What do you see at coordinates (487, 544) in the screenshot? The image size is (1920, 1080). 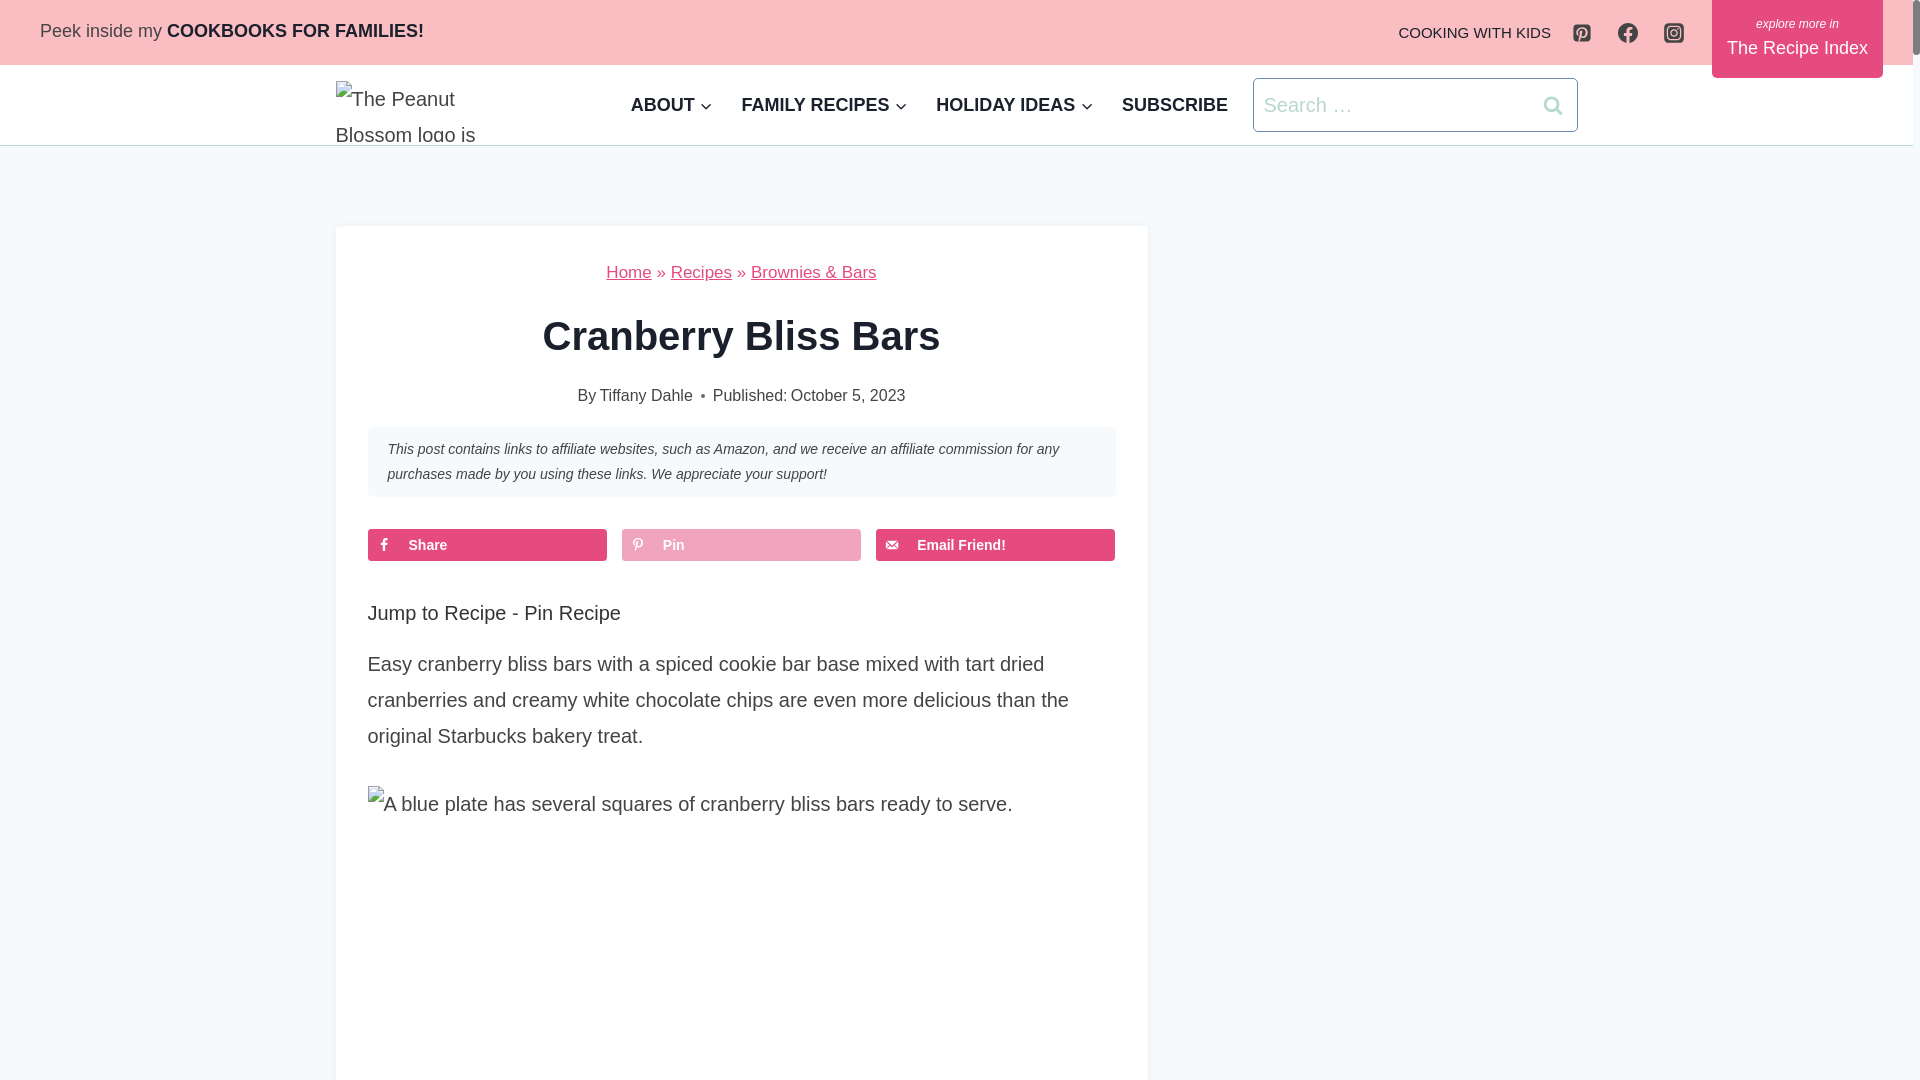 I see `Share` at bounding box center [487, 544].